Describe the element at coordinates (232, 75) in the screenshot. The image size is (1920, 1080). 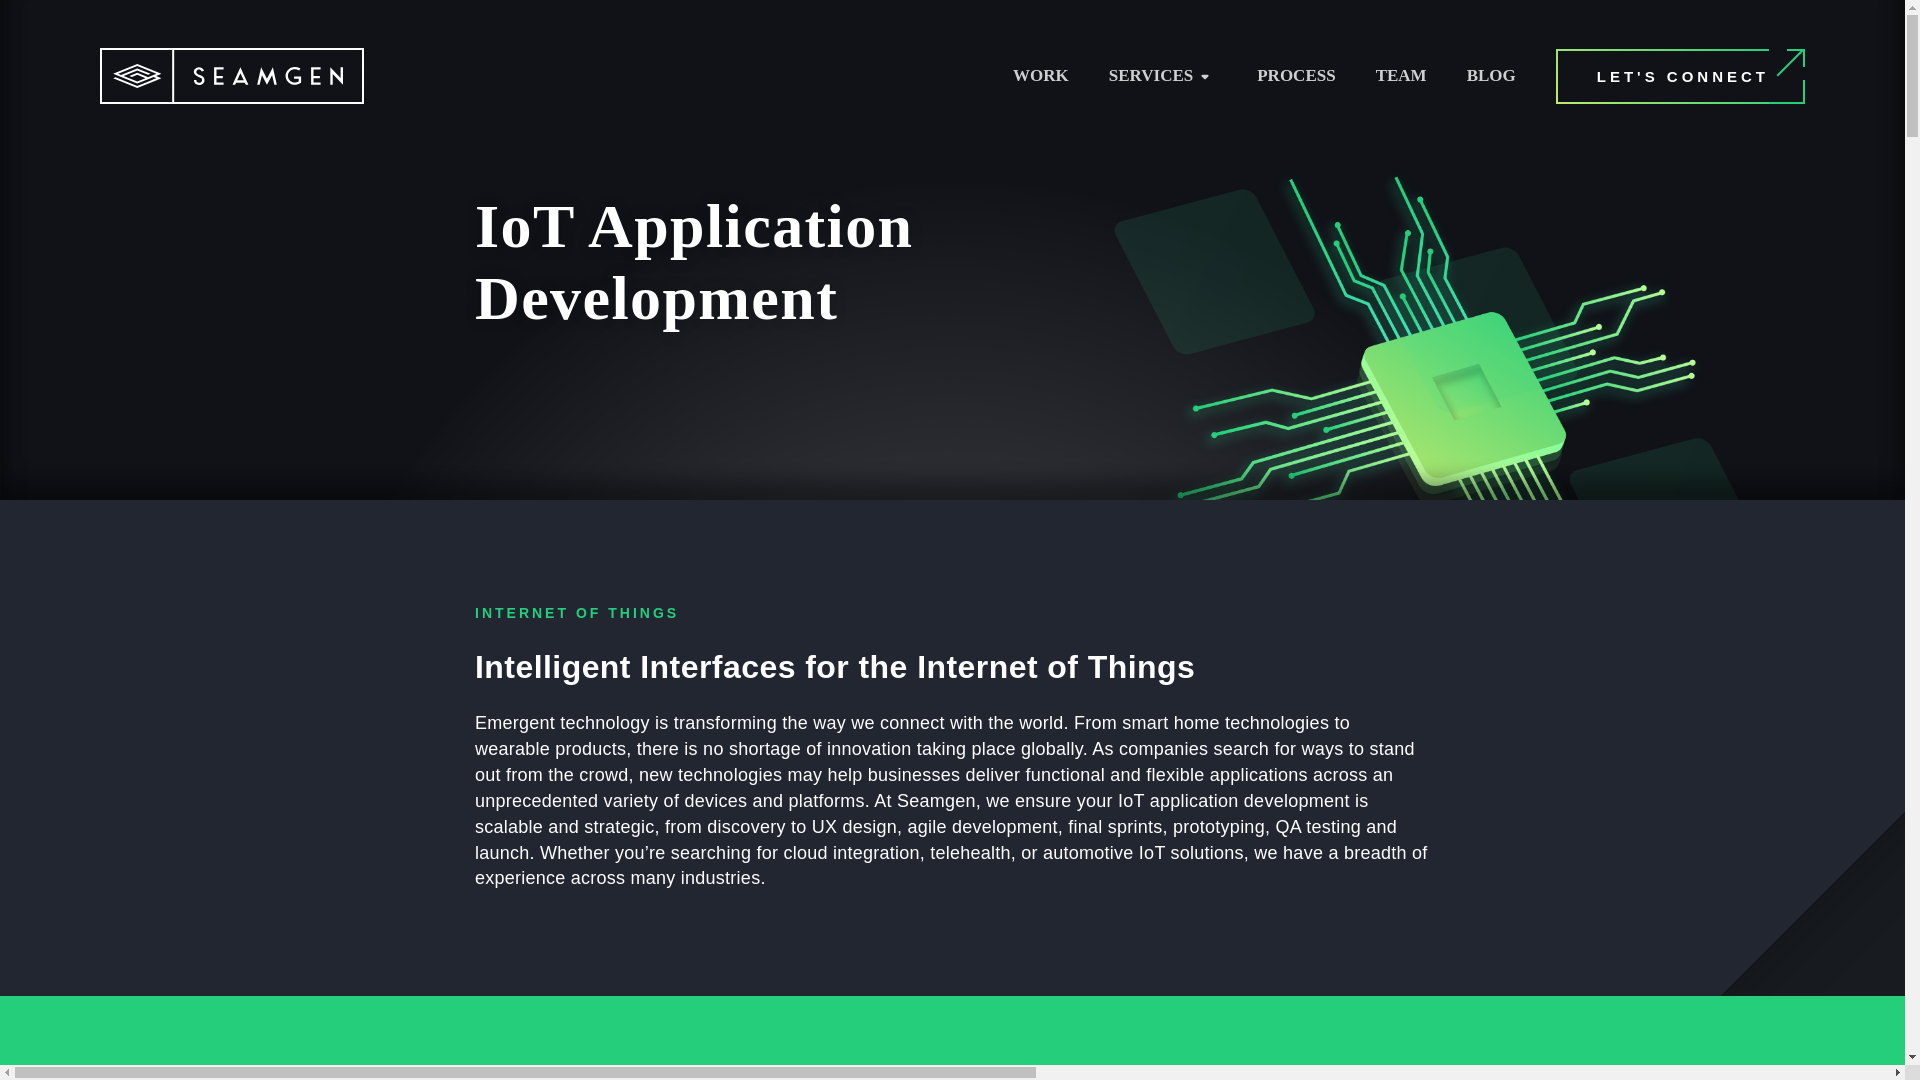
I see `seamgen-white` at that location.